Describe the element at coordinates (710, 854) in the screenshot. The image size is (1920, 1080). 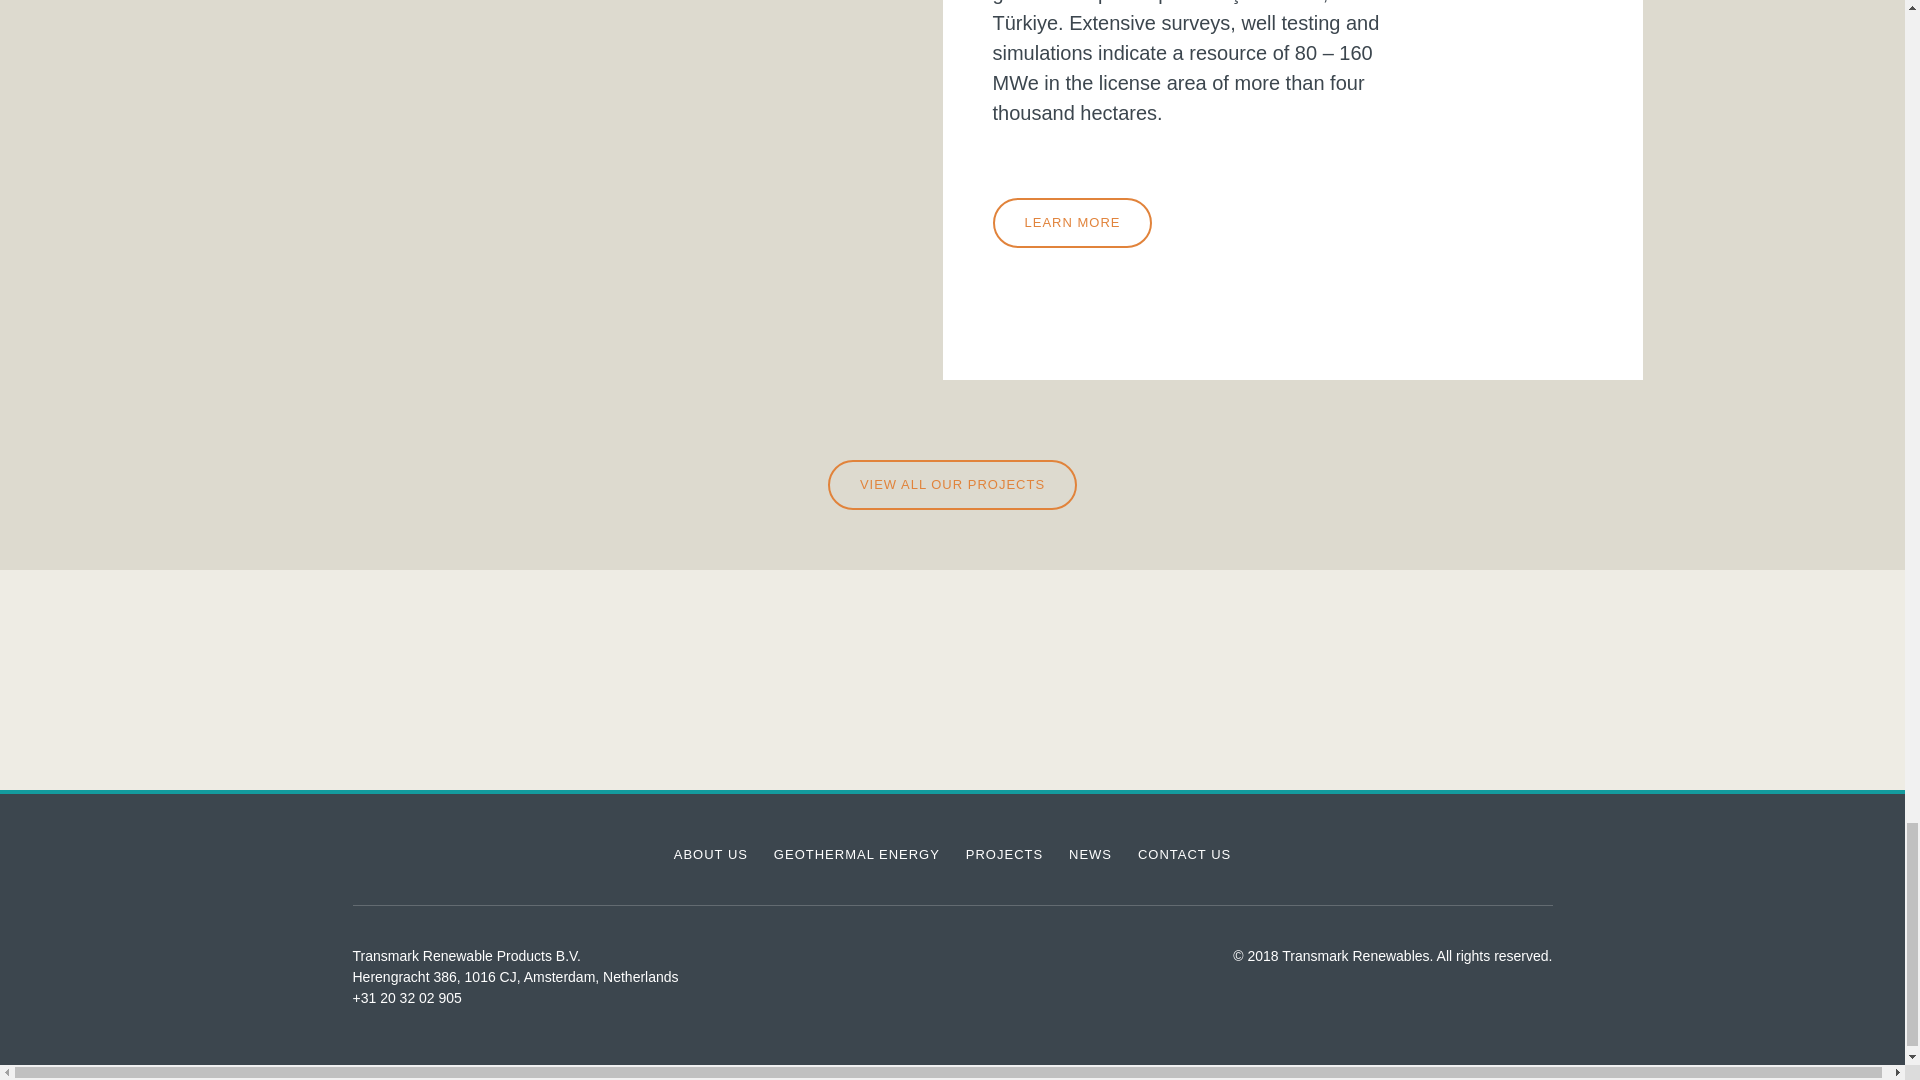
I see `ABOUT US` at that location.